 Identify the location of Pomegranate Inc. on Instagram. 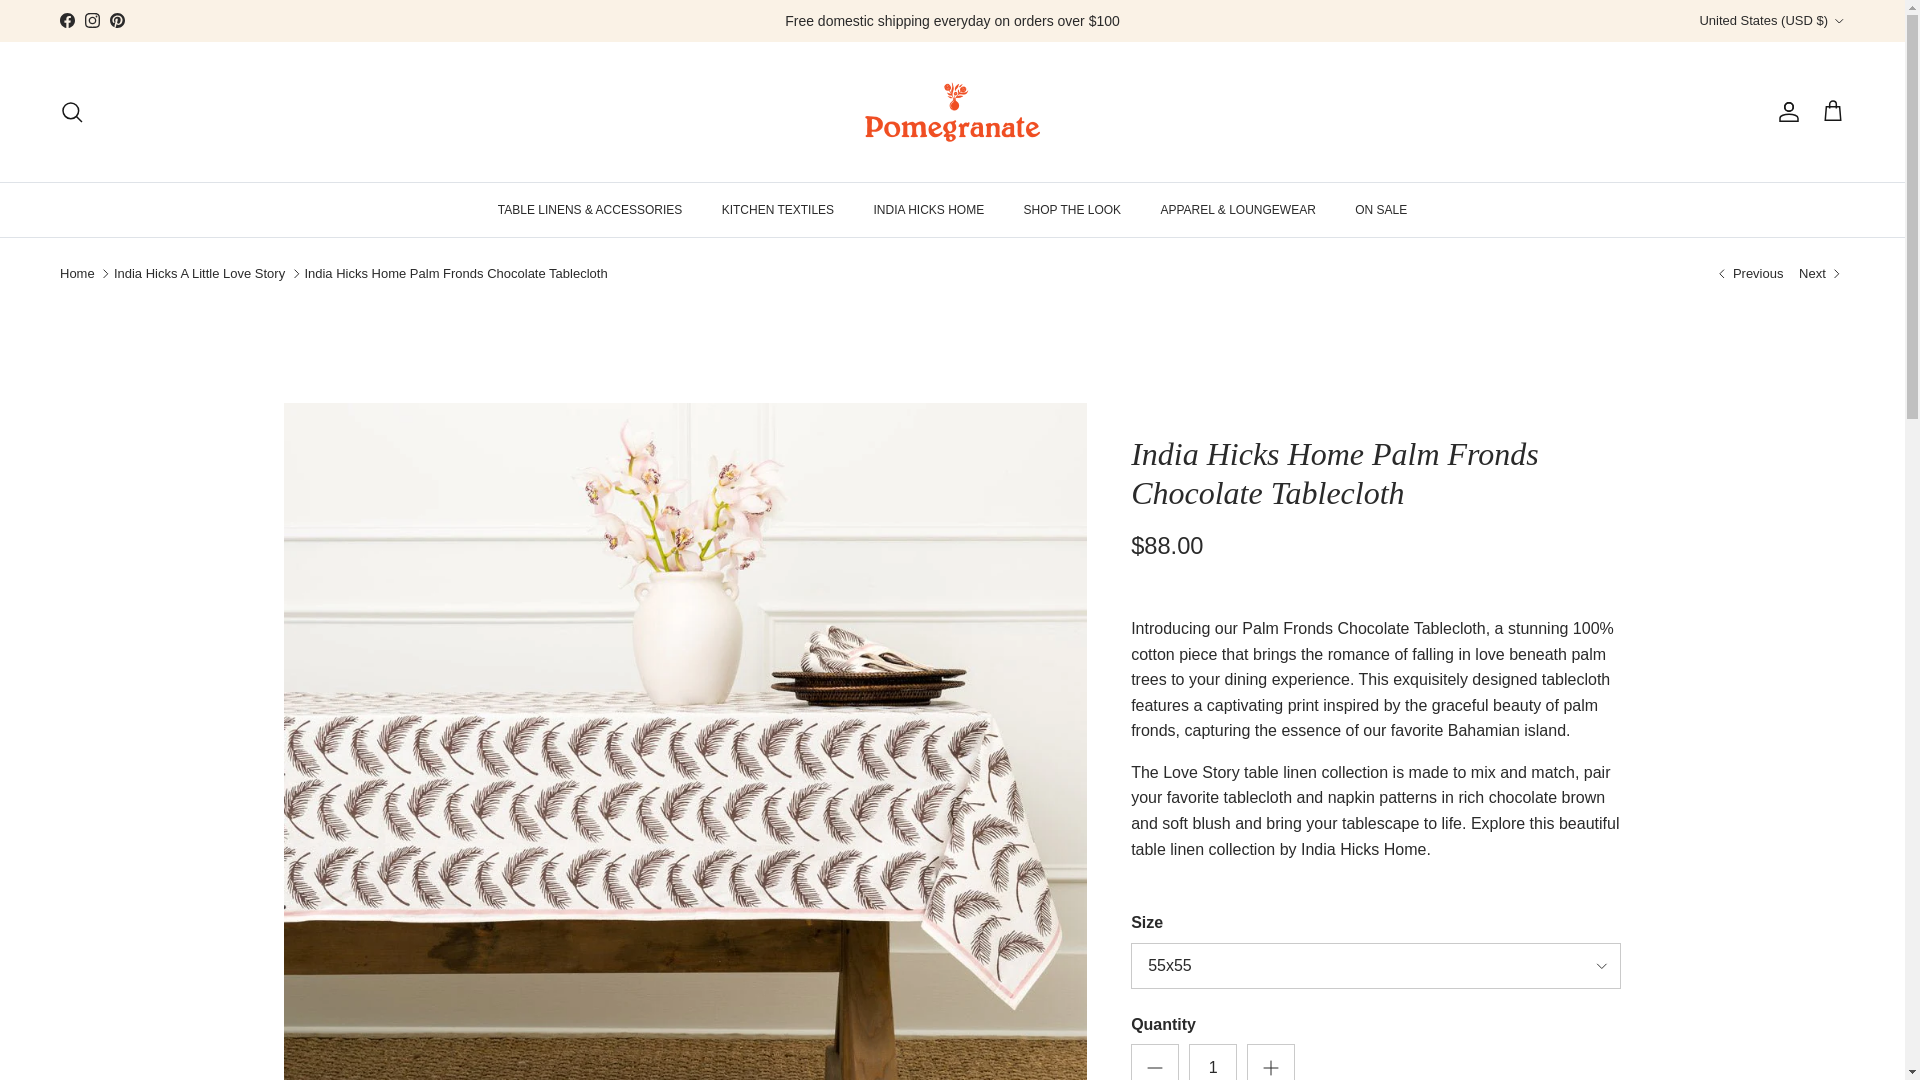
(92, 20).